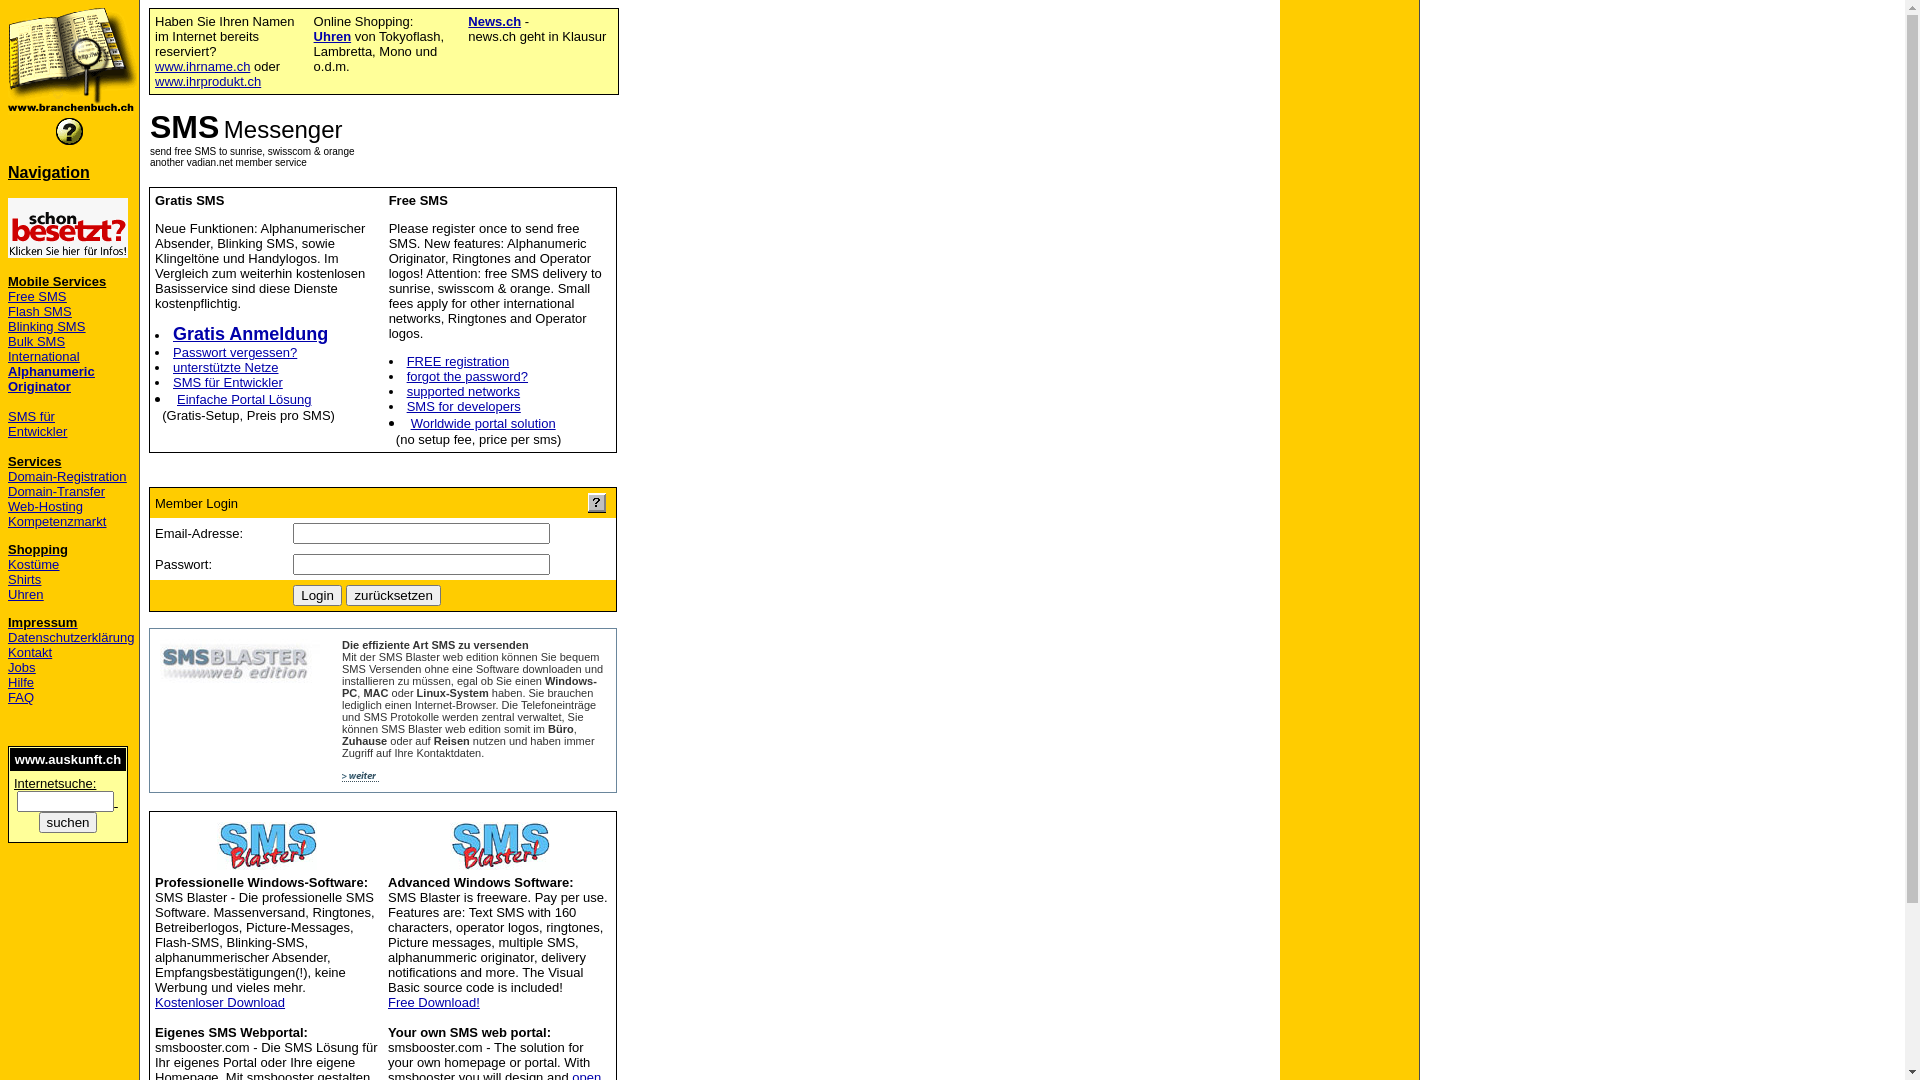  I want to click on Alphanumeric Originator, so click(52, 379).